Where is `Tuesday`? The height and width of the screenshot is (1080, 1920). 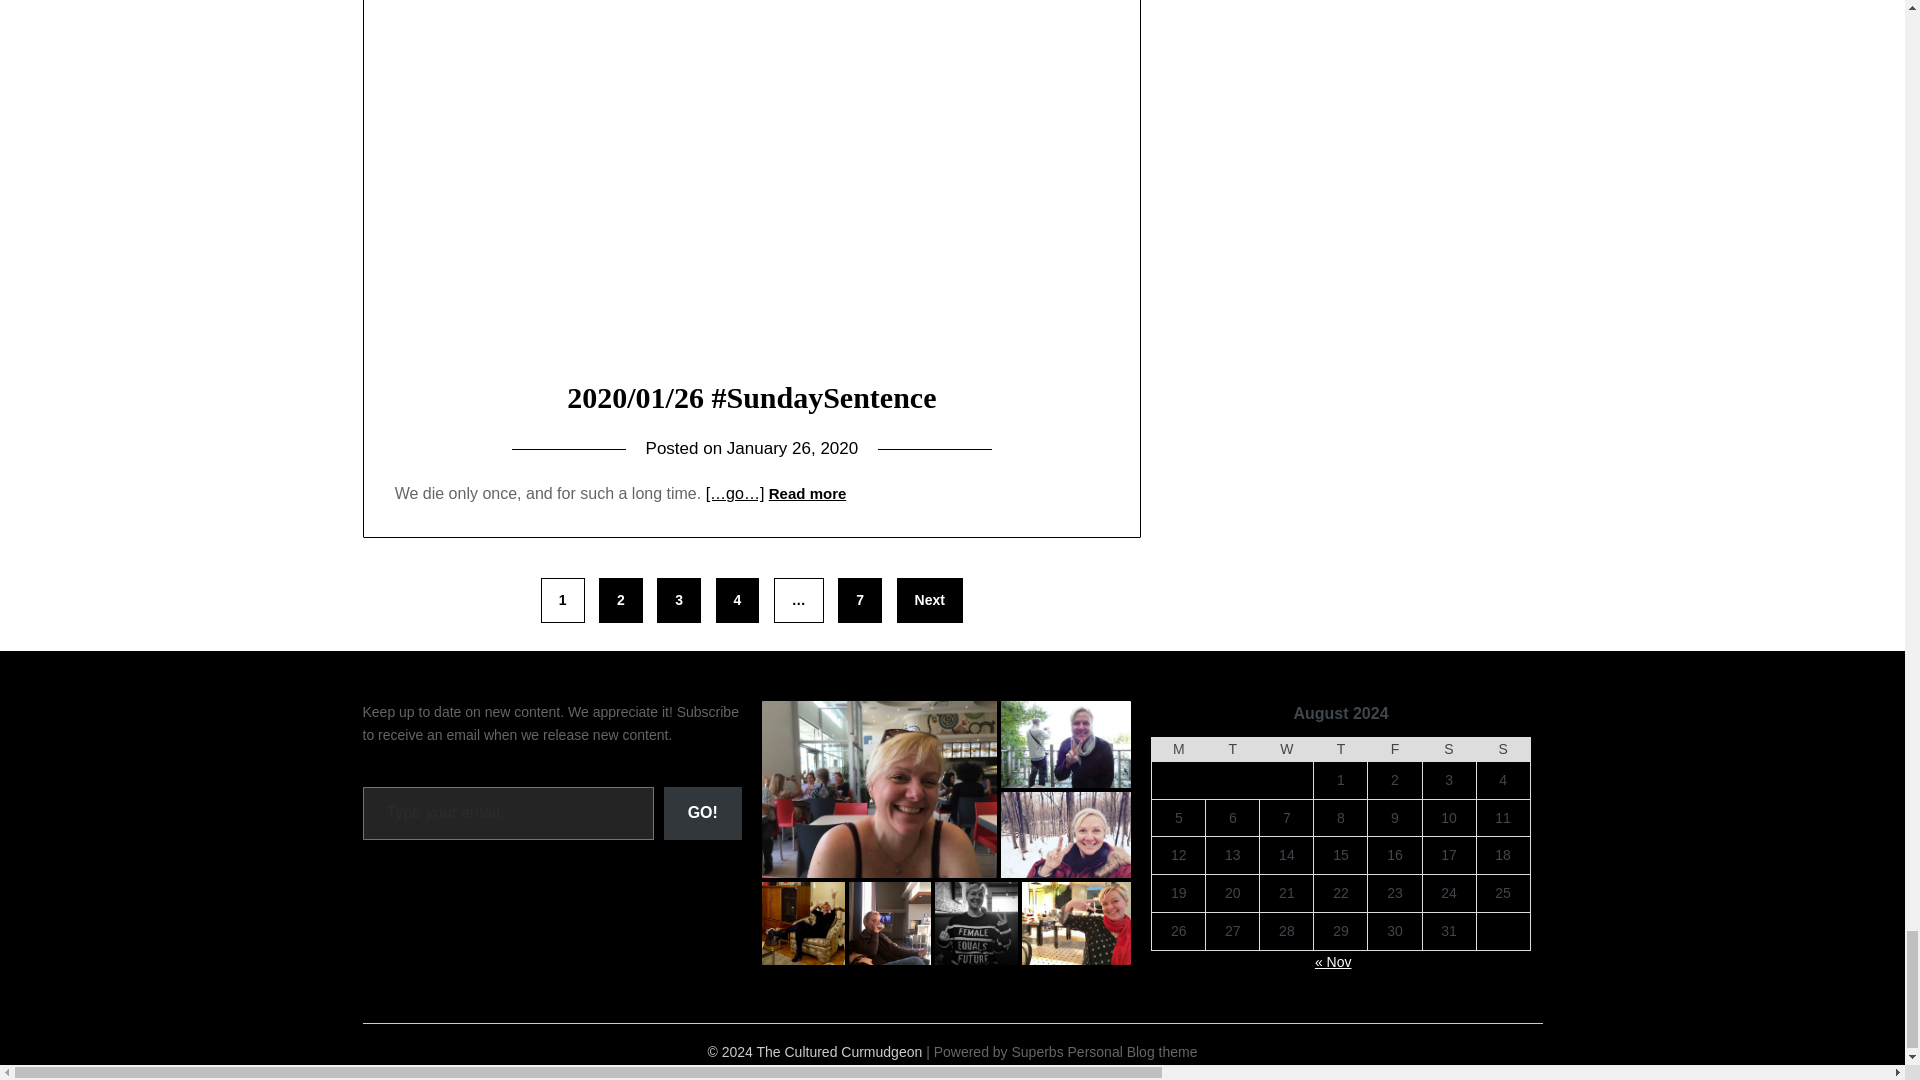 Tuesday is located at coordinates (1232, 750).